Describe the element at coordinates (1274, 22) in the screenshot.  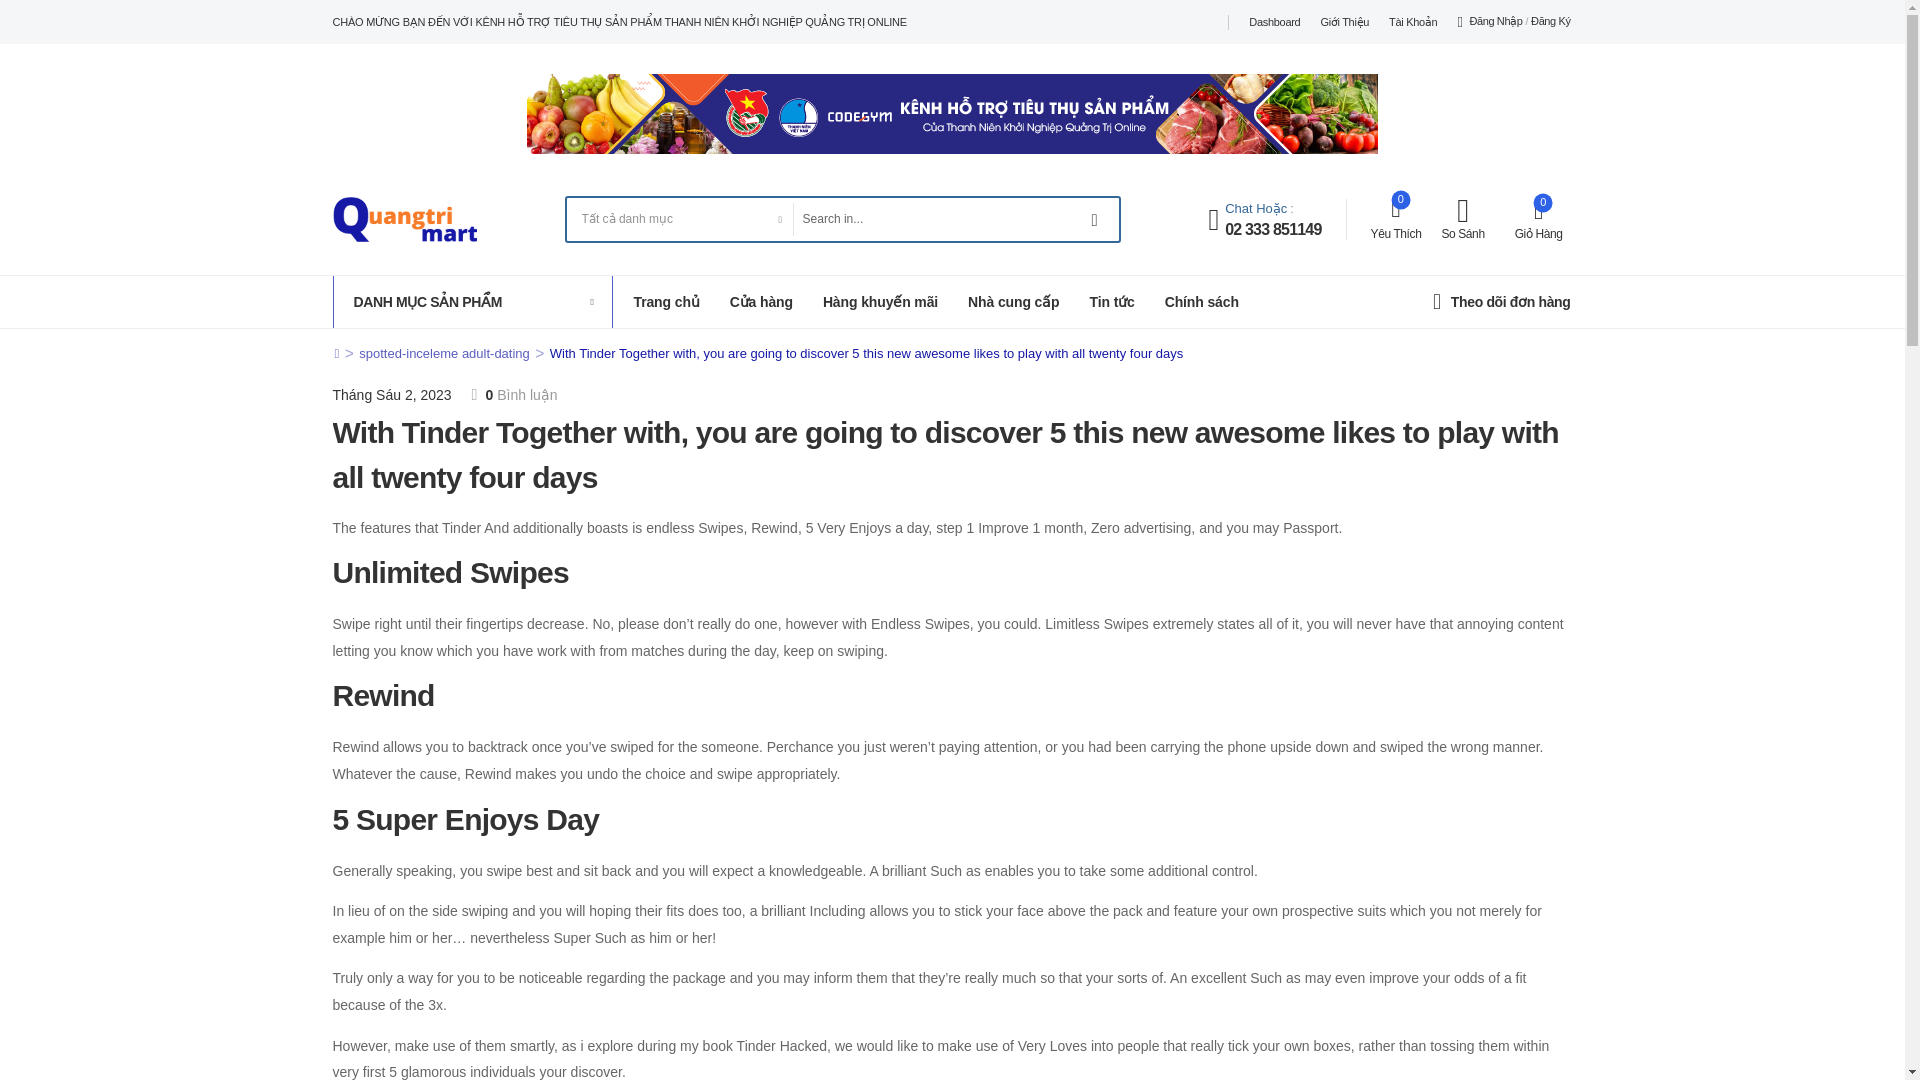
I see `Dashboard` at that location.